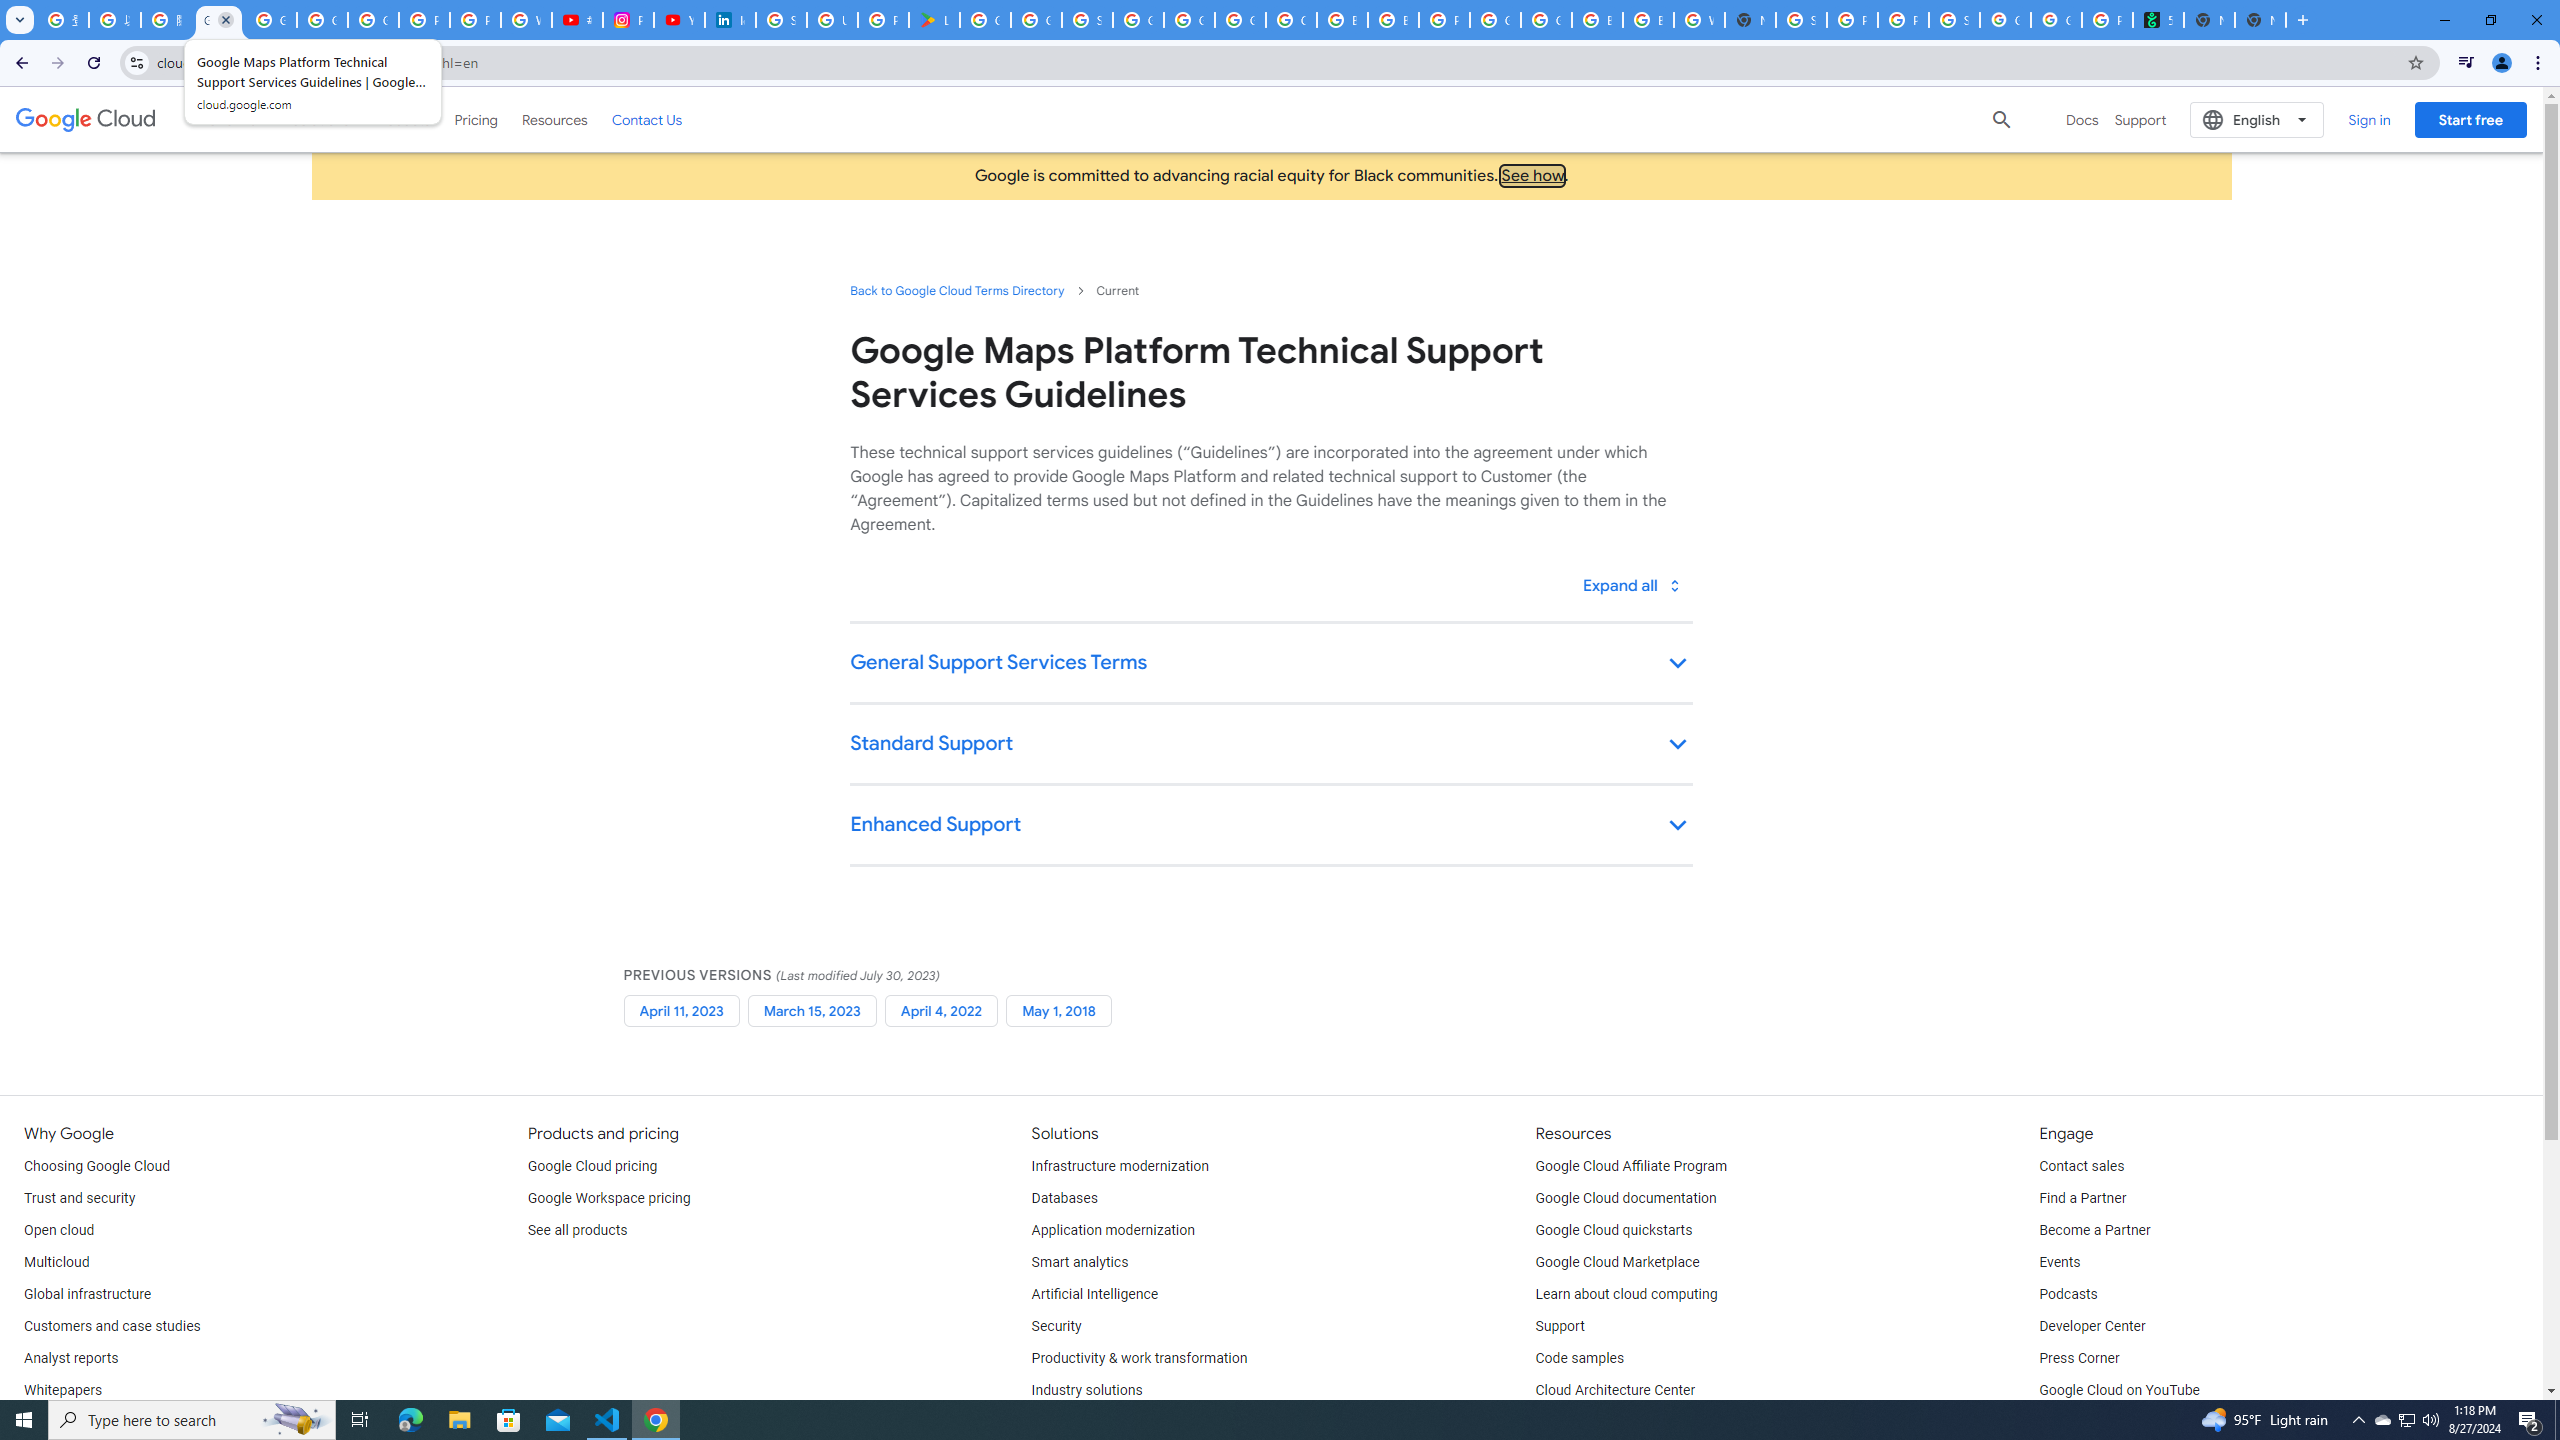 The width and height of the screenshot is (2560, 1440). I want to click on YouTube Culture & Trends - On The Rise: Handcam Videos, so click(680, 20).